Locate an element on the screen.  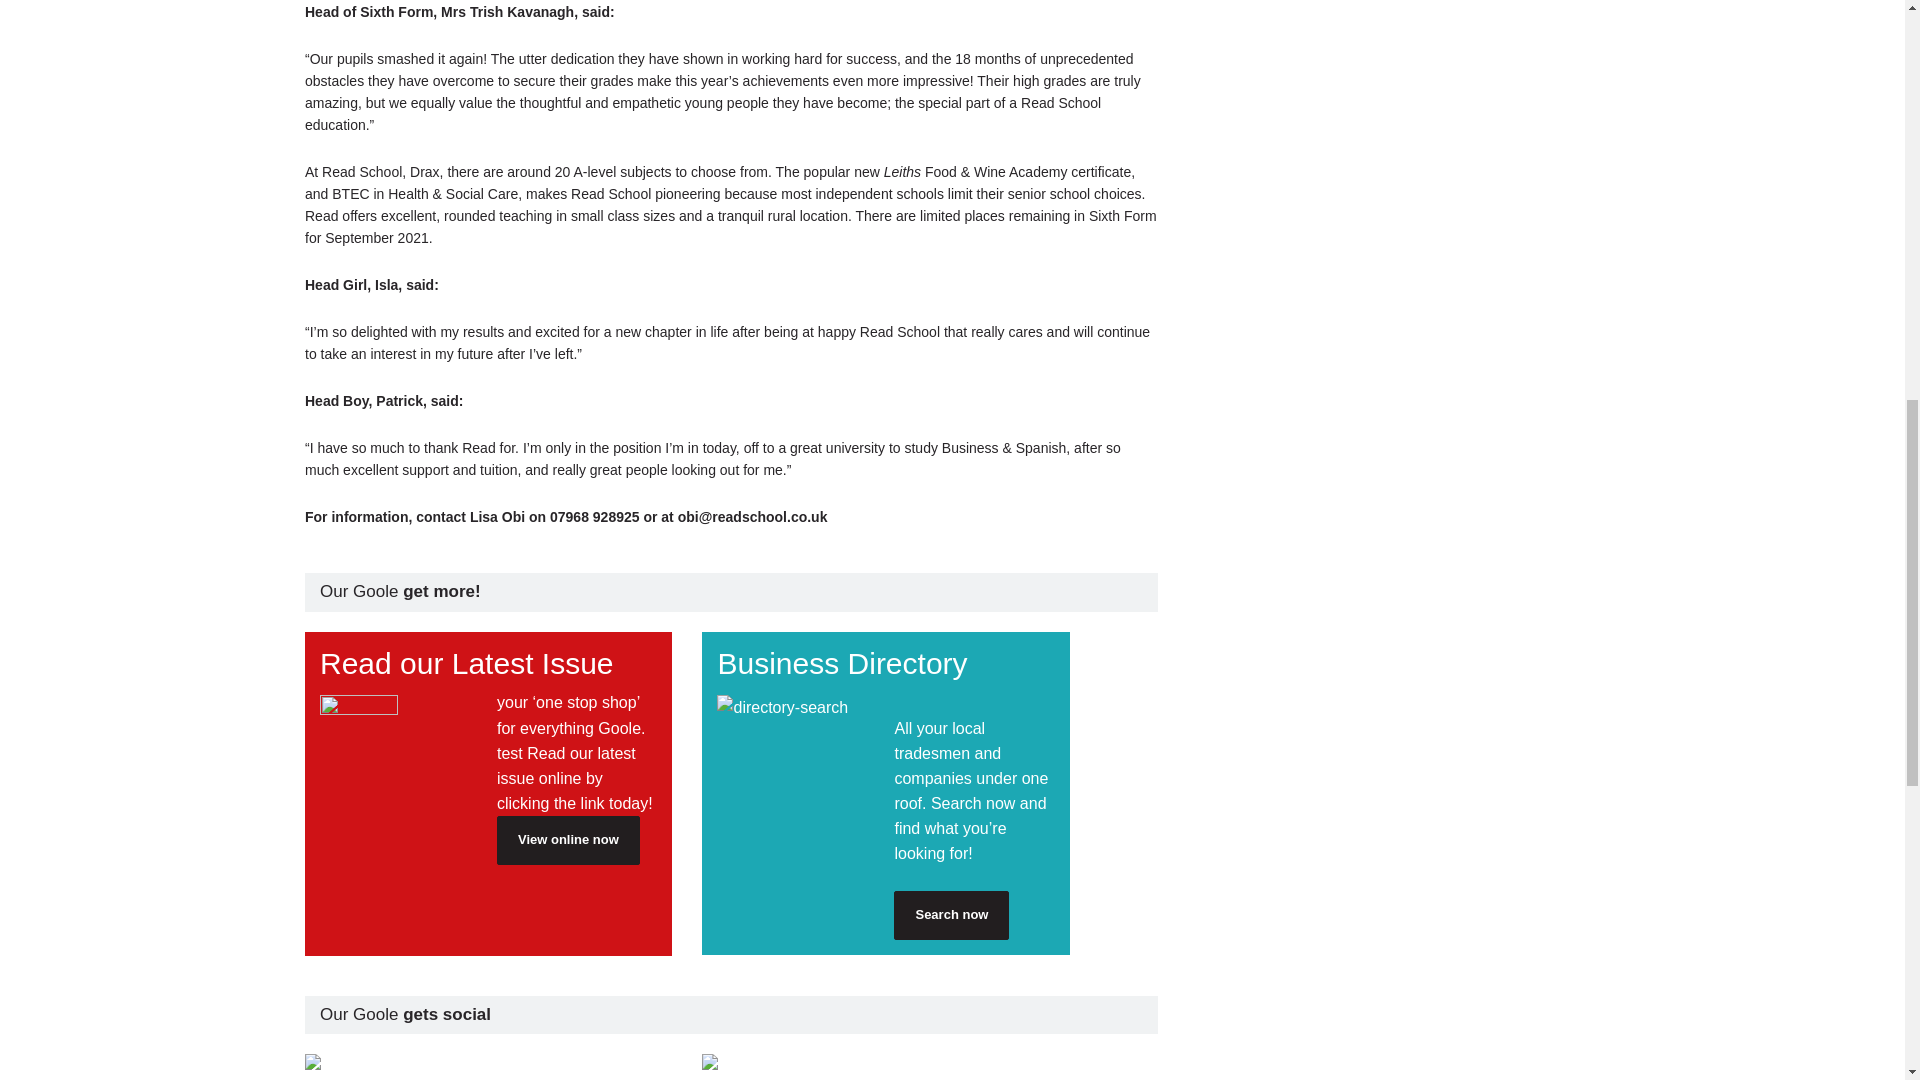
Follow us on Twitter is located at coordinates (488, 1062).